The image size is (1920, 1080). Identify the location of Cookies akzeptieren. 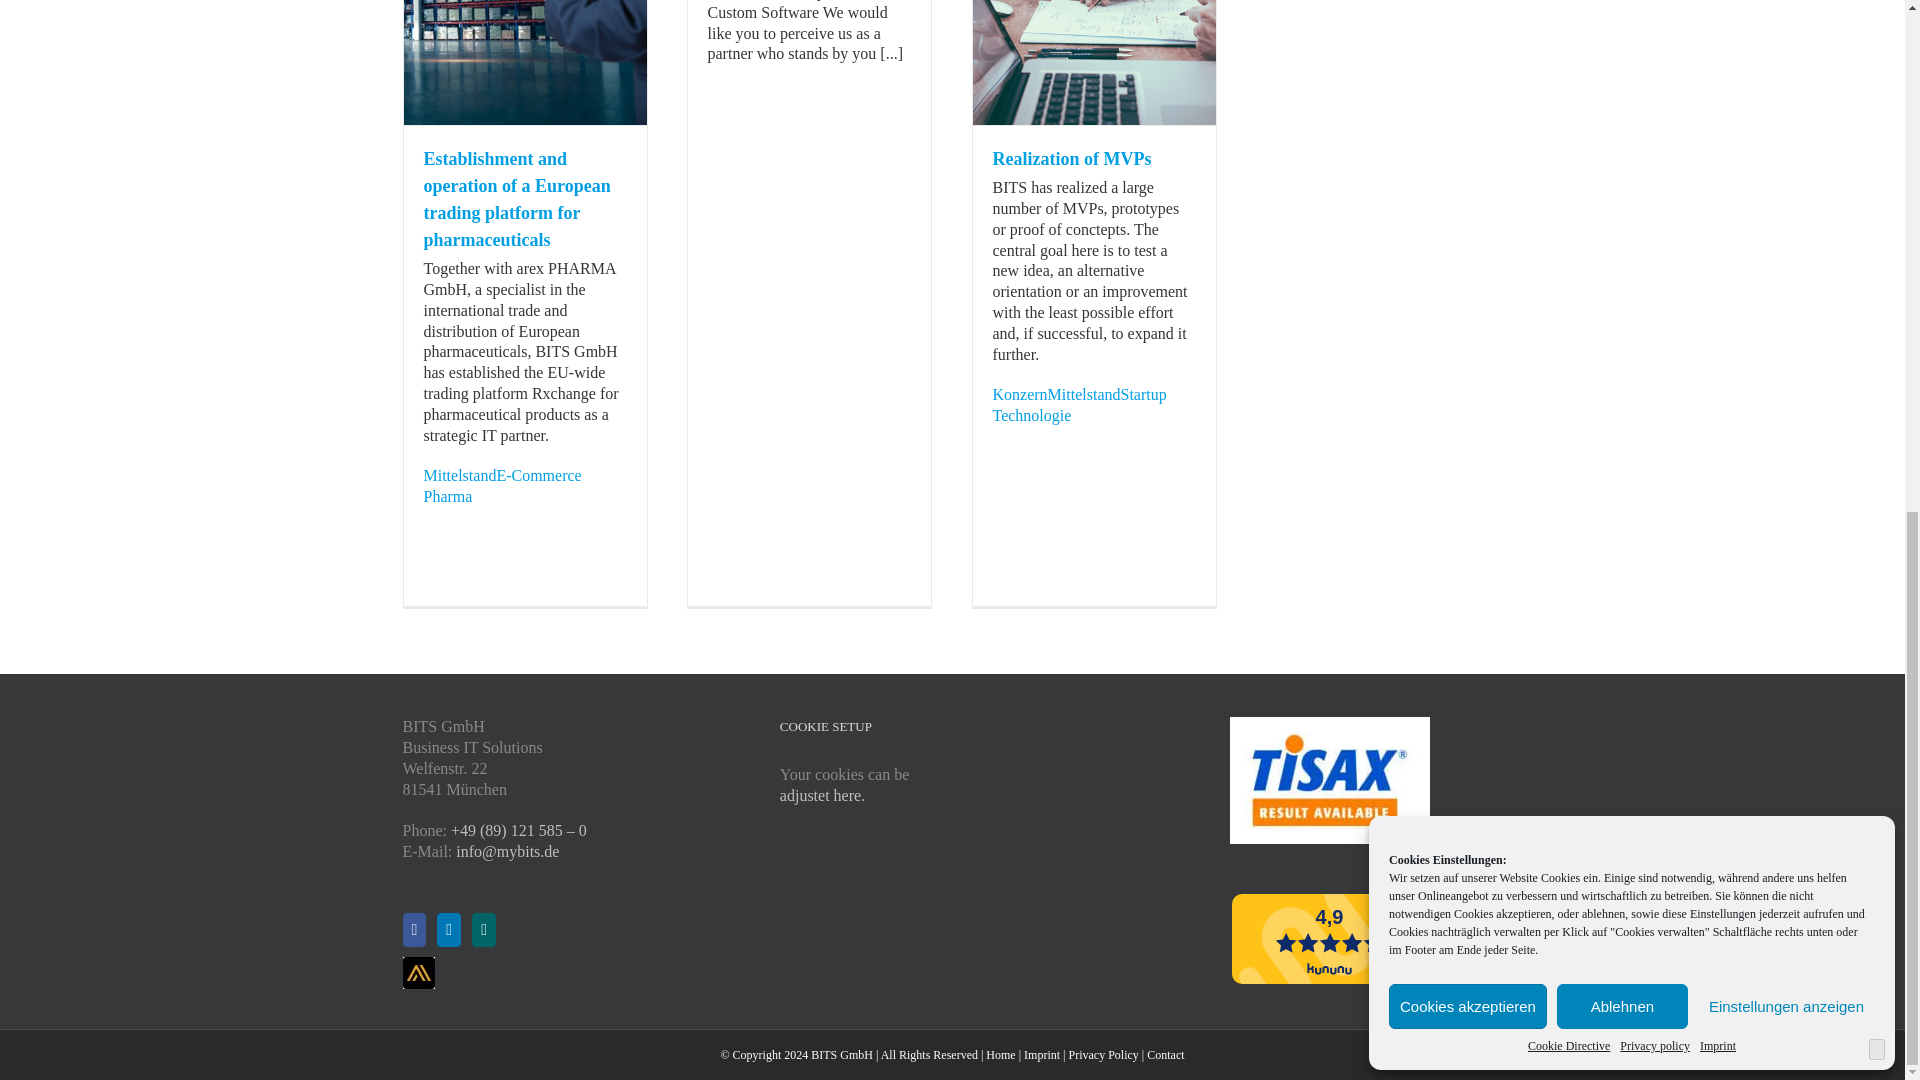
(1468, 38).